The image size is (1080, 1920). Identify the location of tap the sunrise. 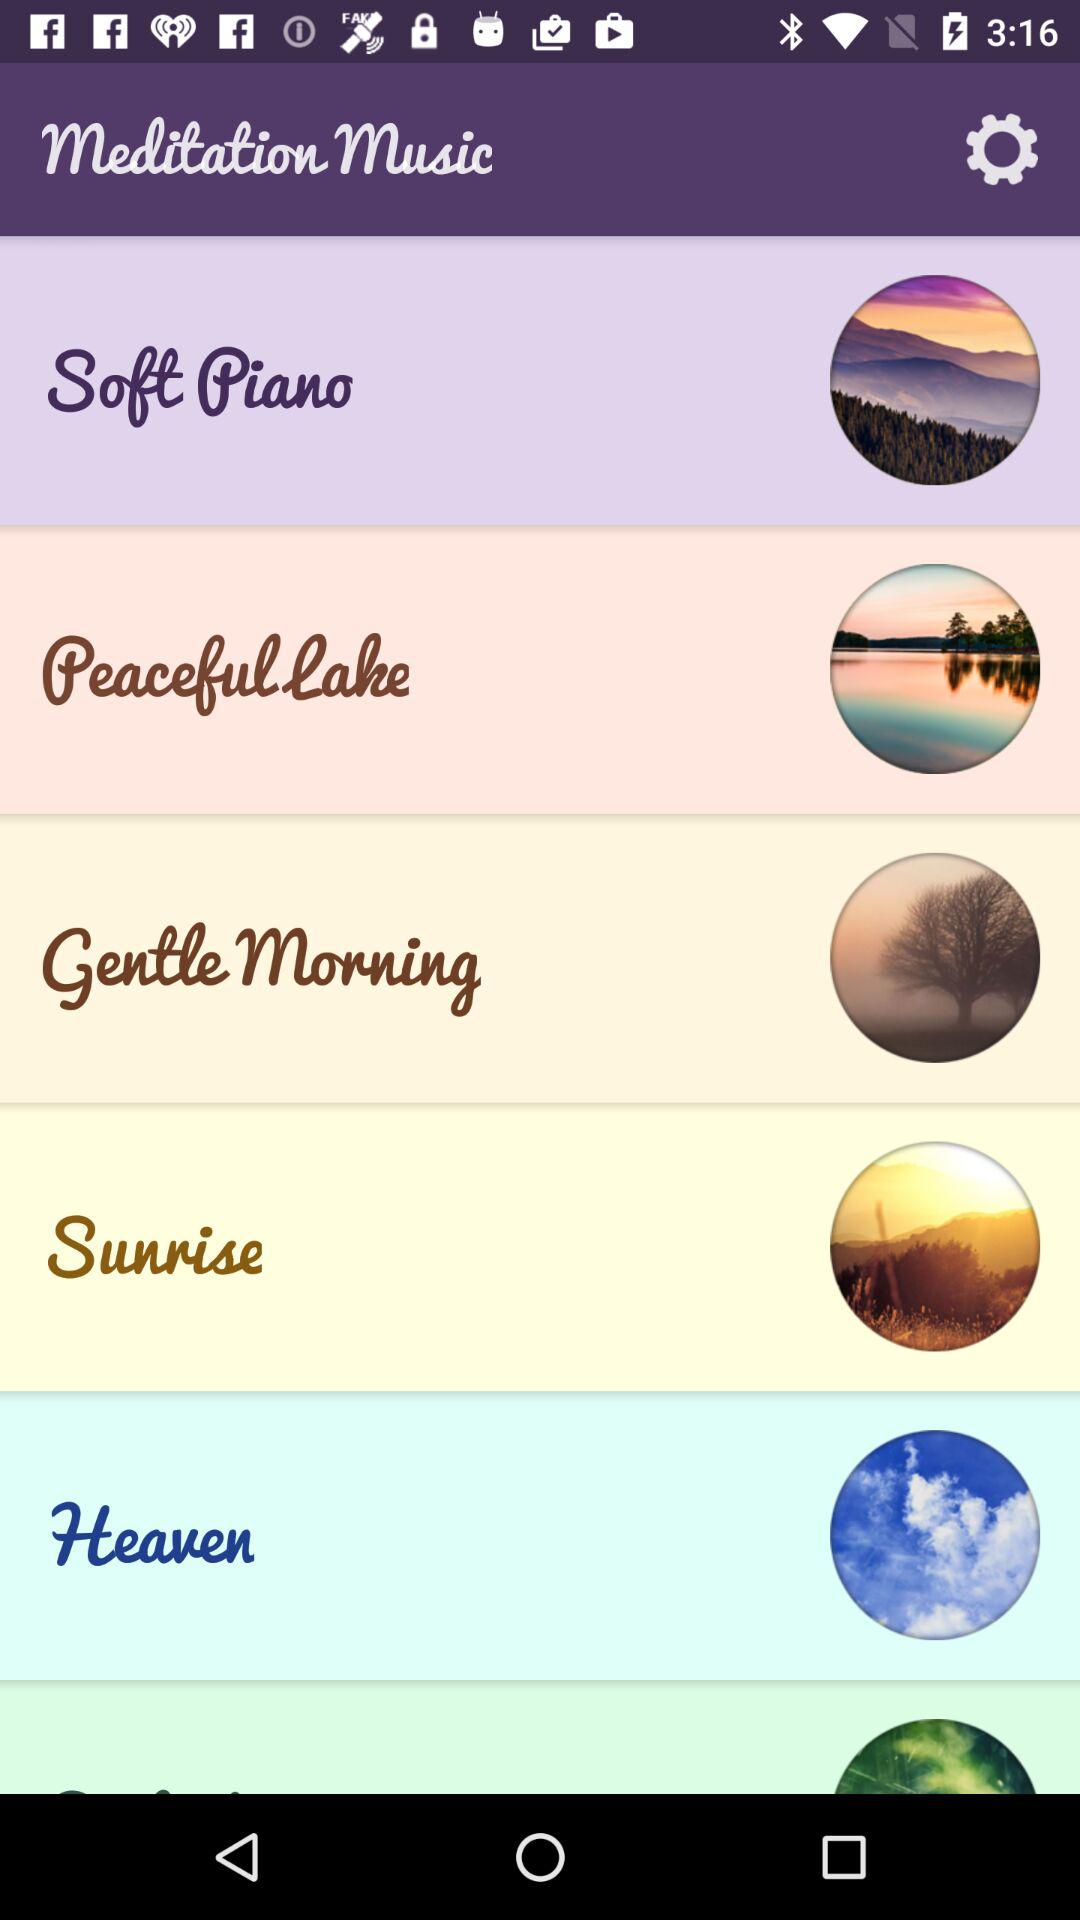
(150, 1246).